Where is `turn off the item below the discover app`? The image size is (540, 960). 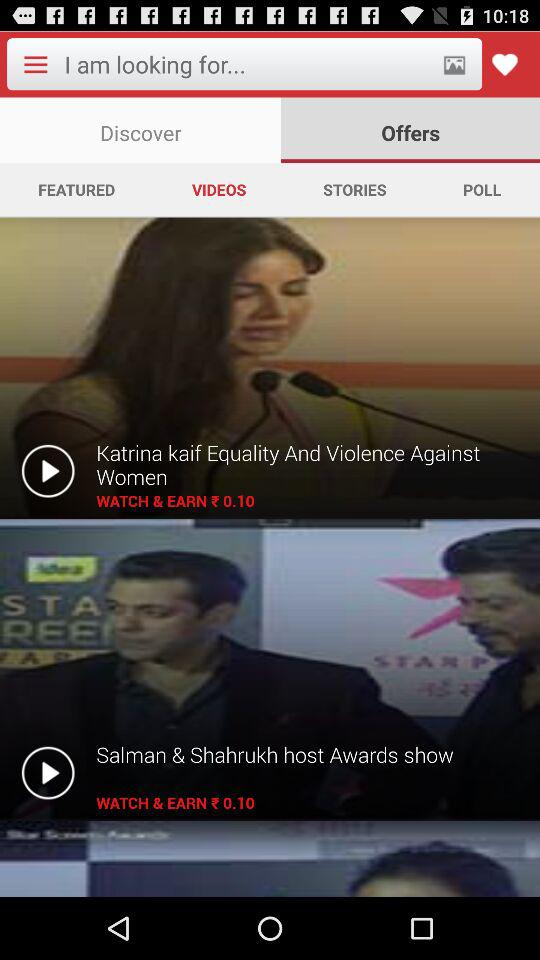
turn off the item below the discover app is located at coordinates (354, 189).